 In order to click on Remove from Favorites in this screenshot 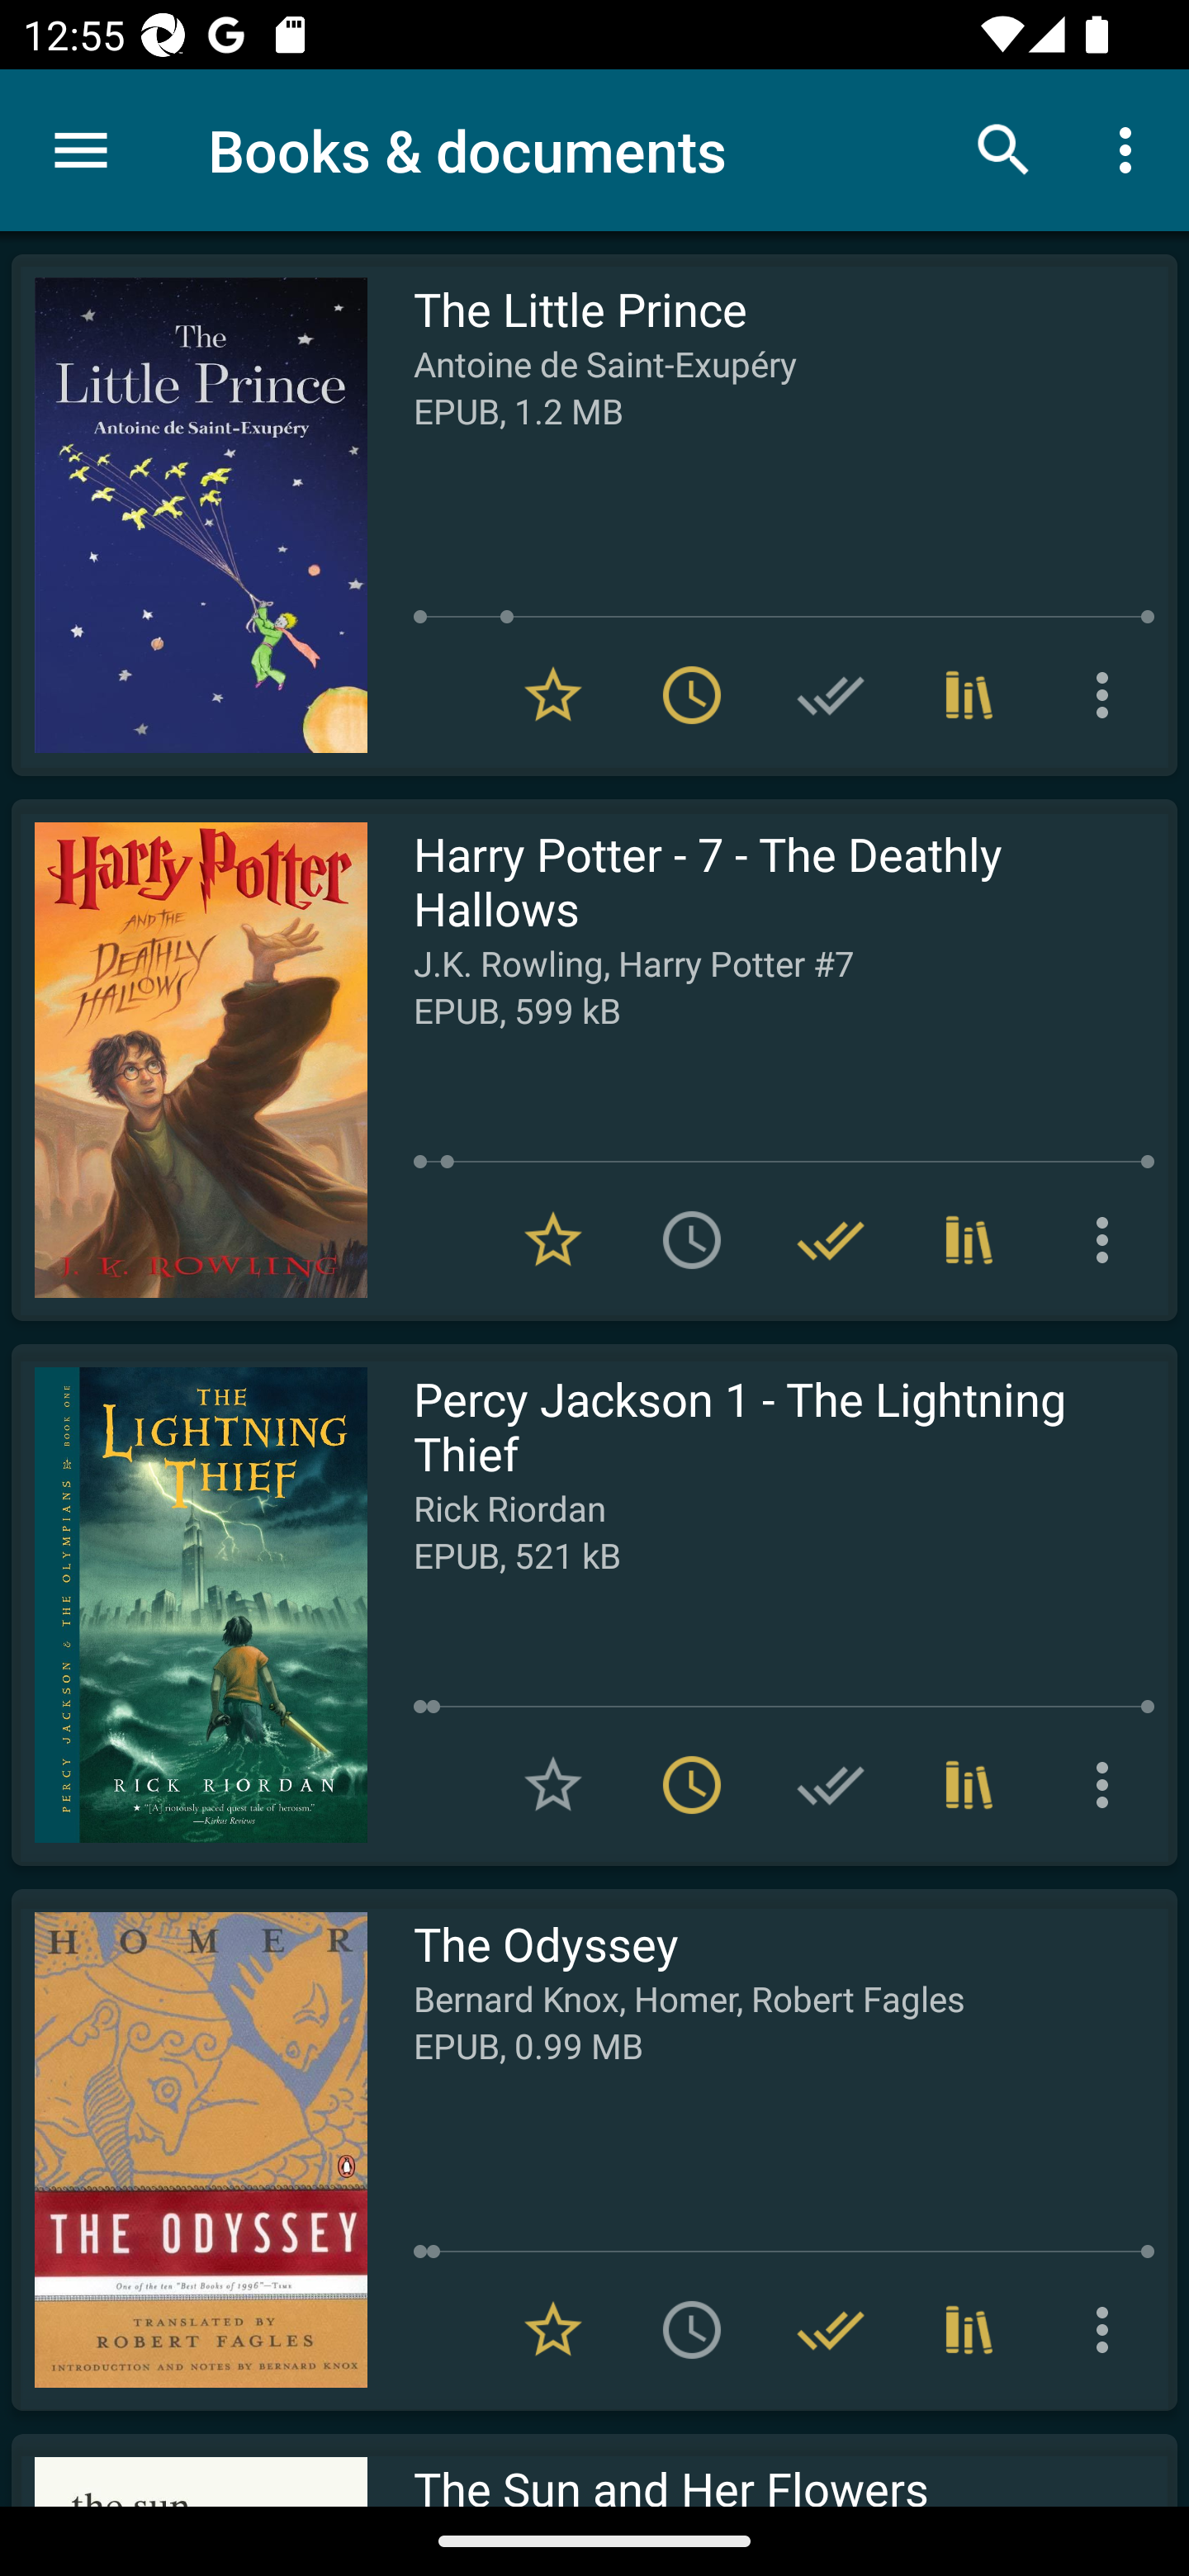, I will do `click(553, 1238)`.